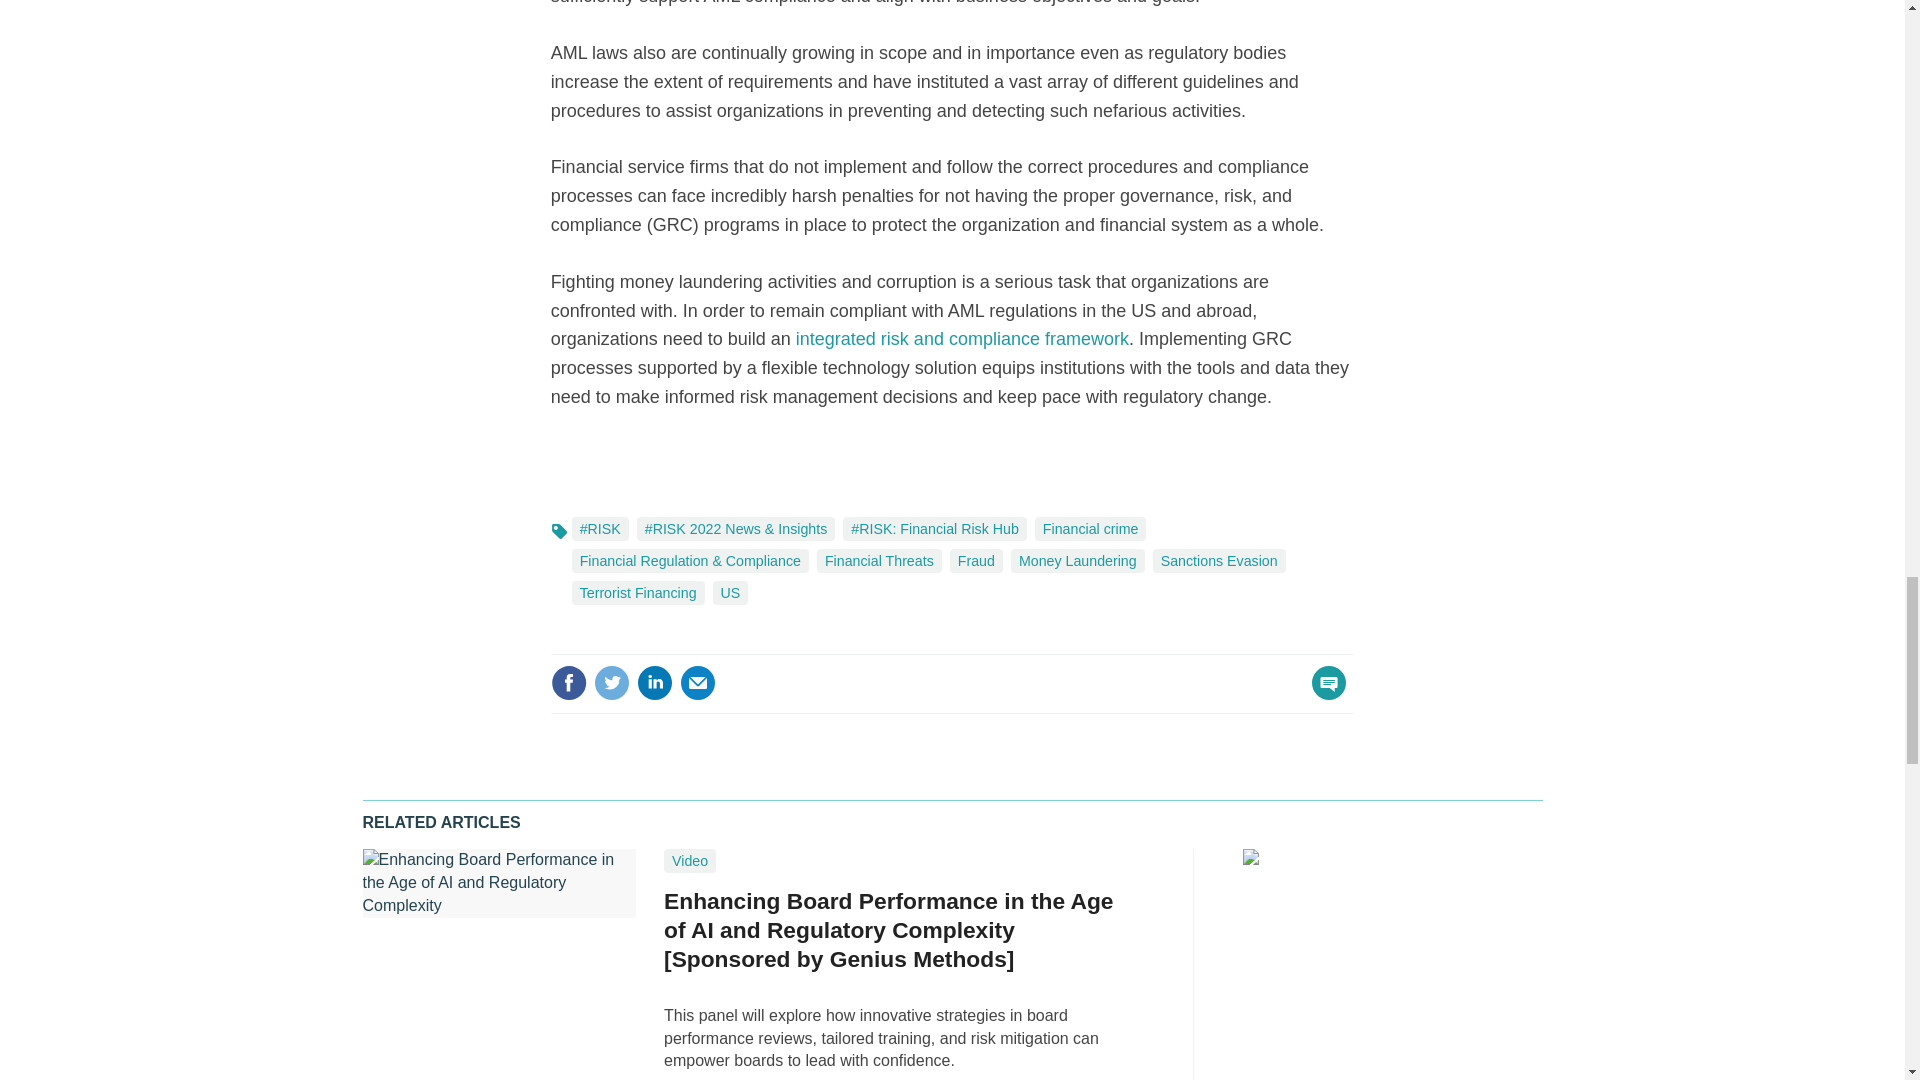 The width and height of the screenshot is (1920, 1080). Describe the element at coordinates (698, 682) in the screenshot. I see `Email this article` at that location.